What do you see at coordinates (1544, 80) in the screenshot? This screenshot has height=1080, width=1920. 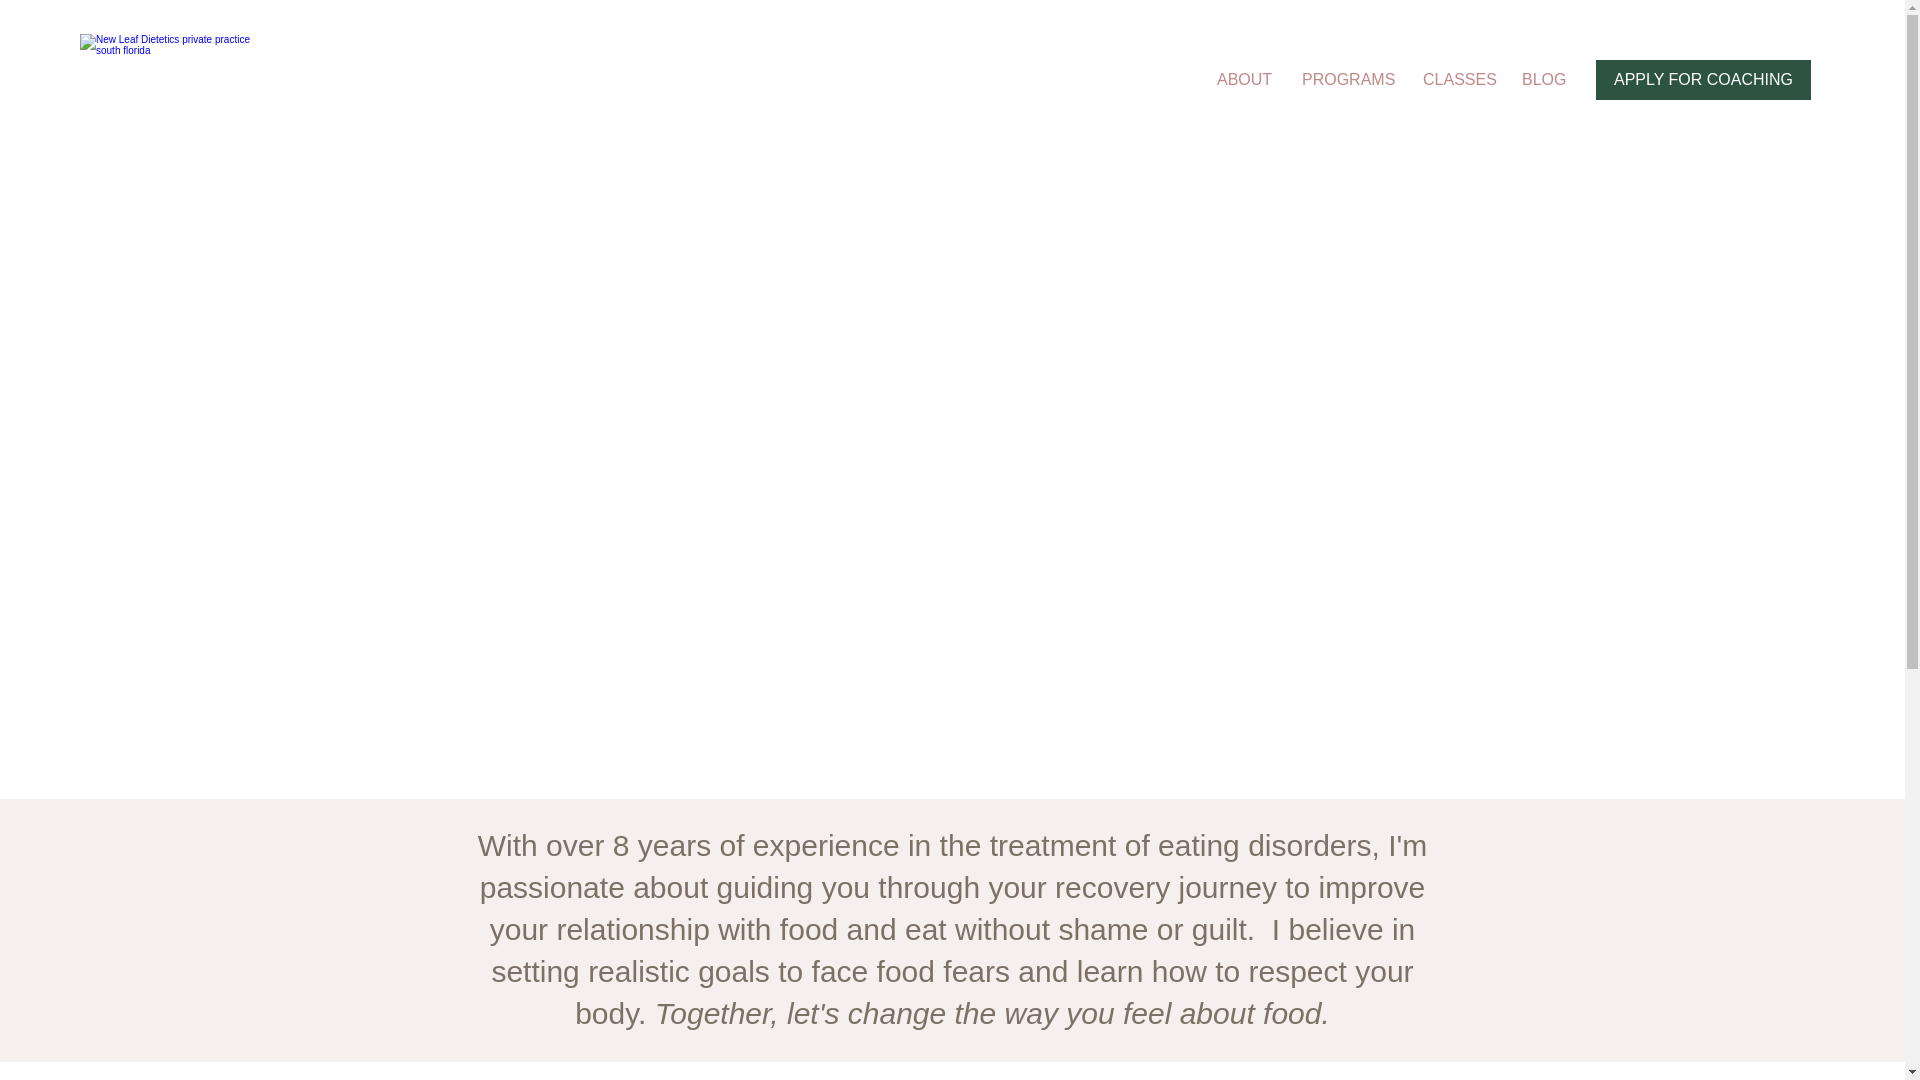 I see `BLOG` at bounding box center [1544, 80].